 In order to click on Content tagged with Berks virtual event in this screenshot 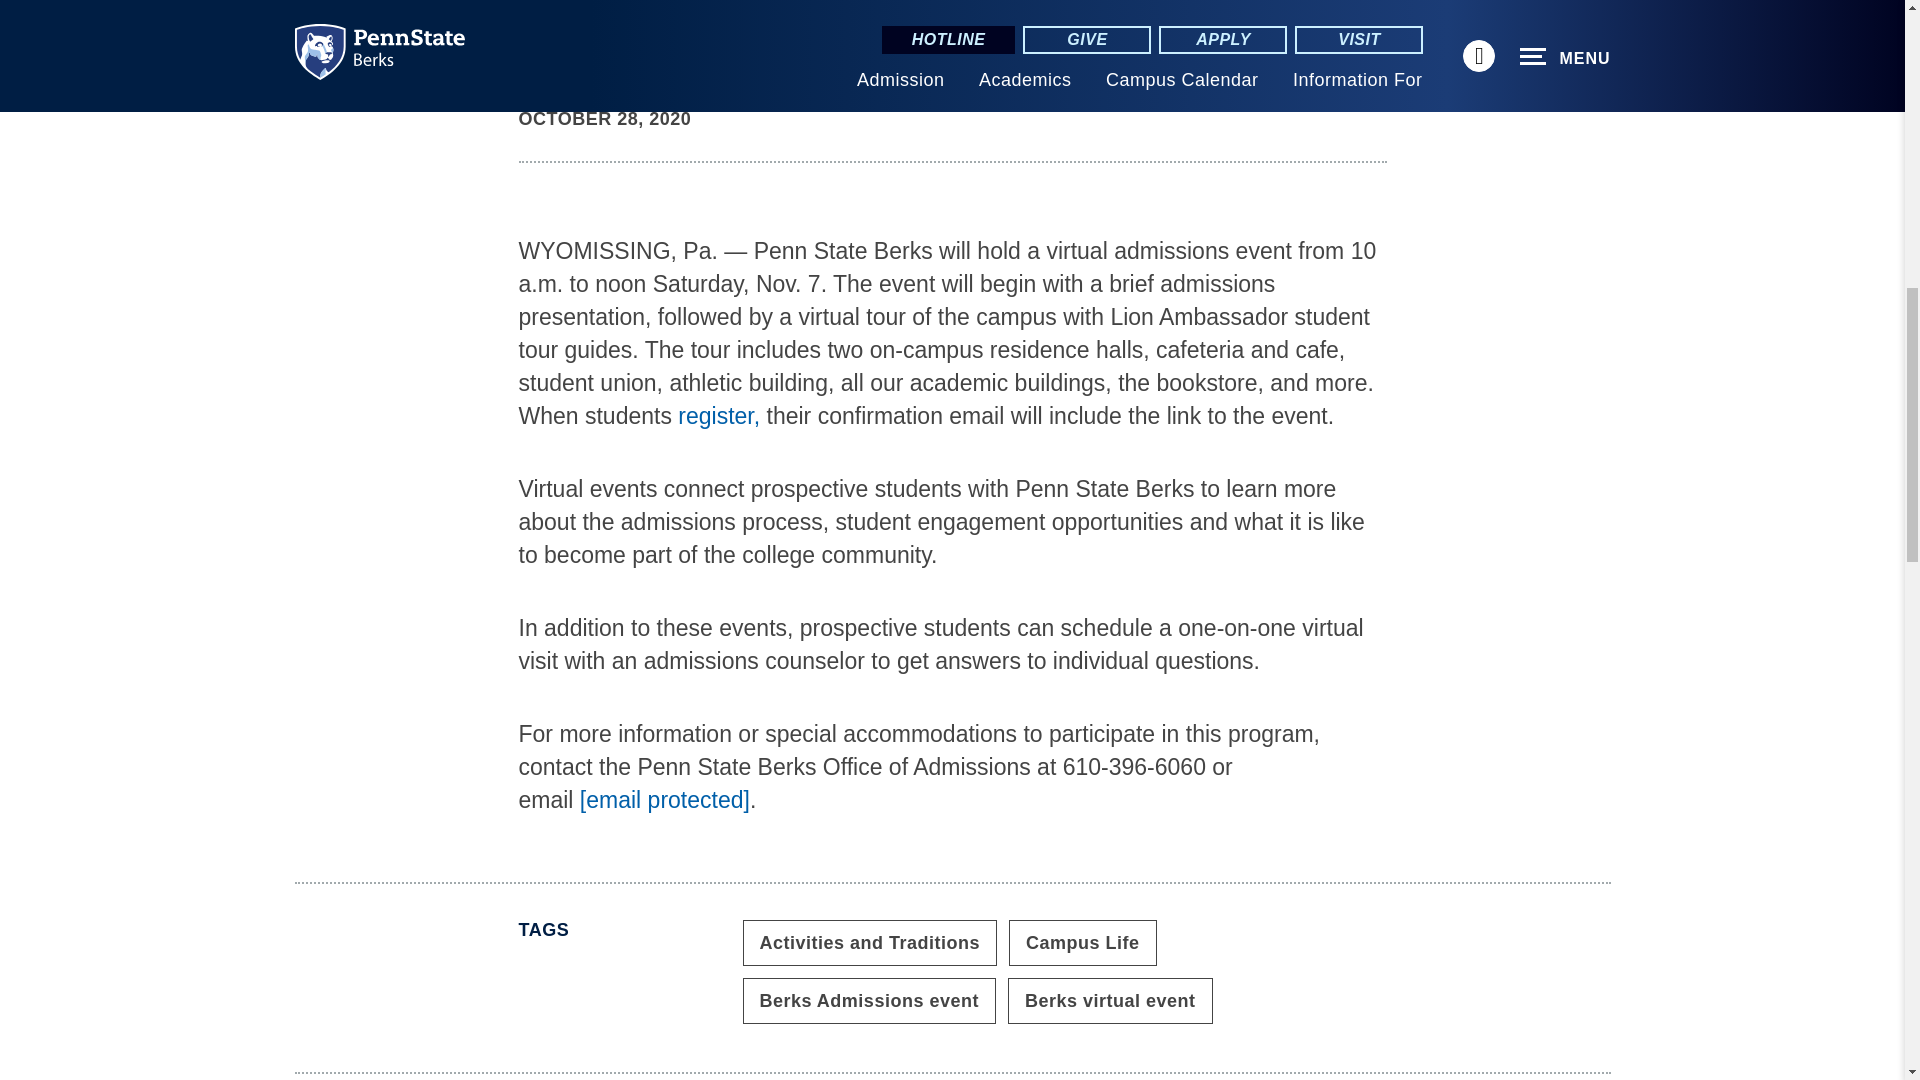, I will do `click(1110, 1000)`.